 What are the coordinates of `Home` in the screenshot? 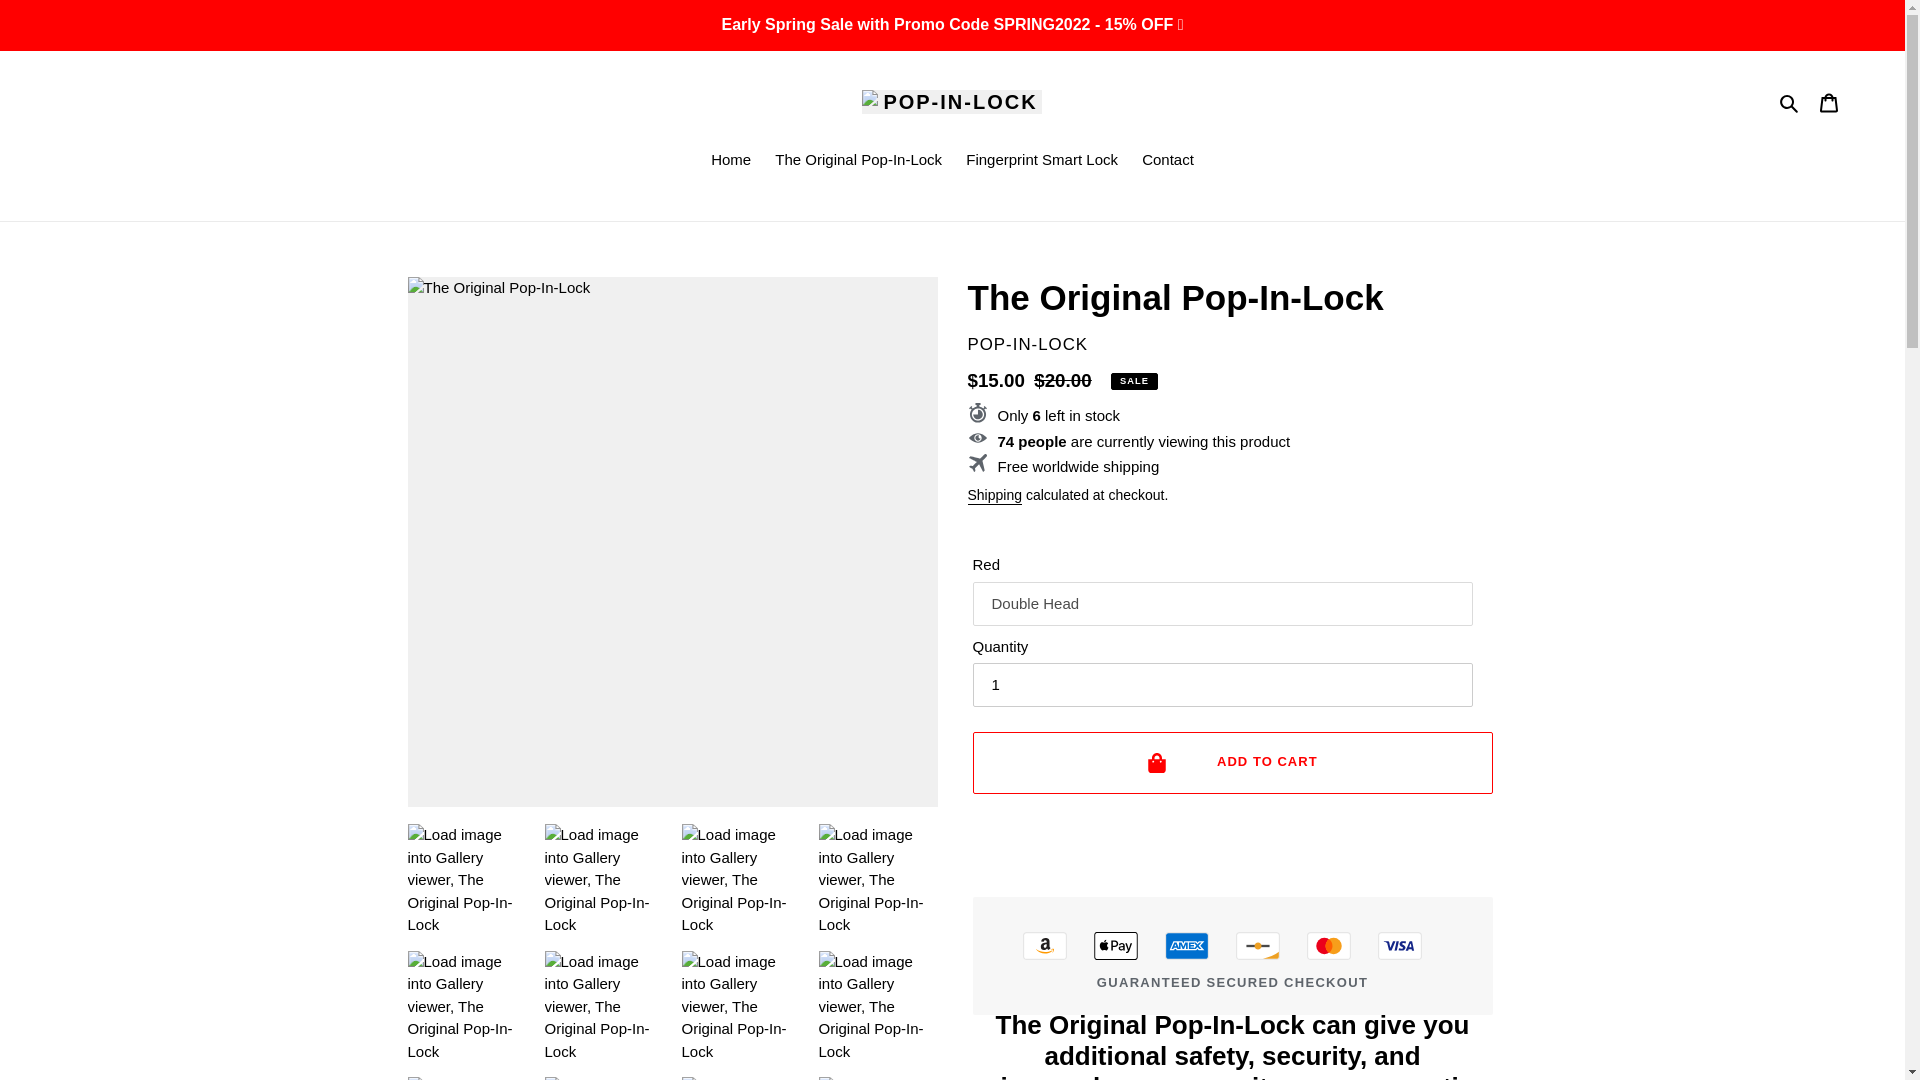 It's located at (730, 160).